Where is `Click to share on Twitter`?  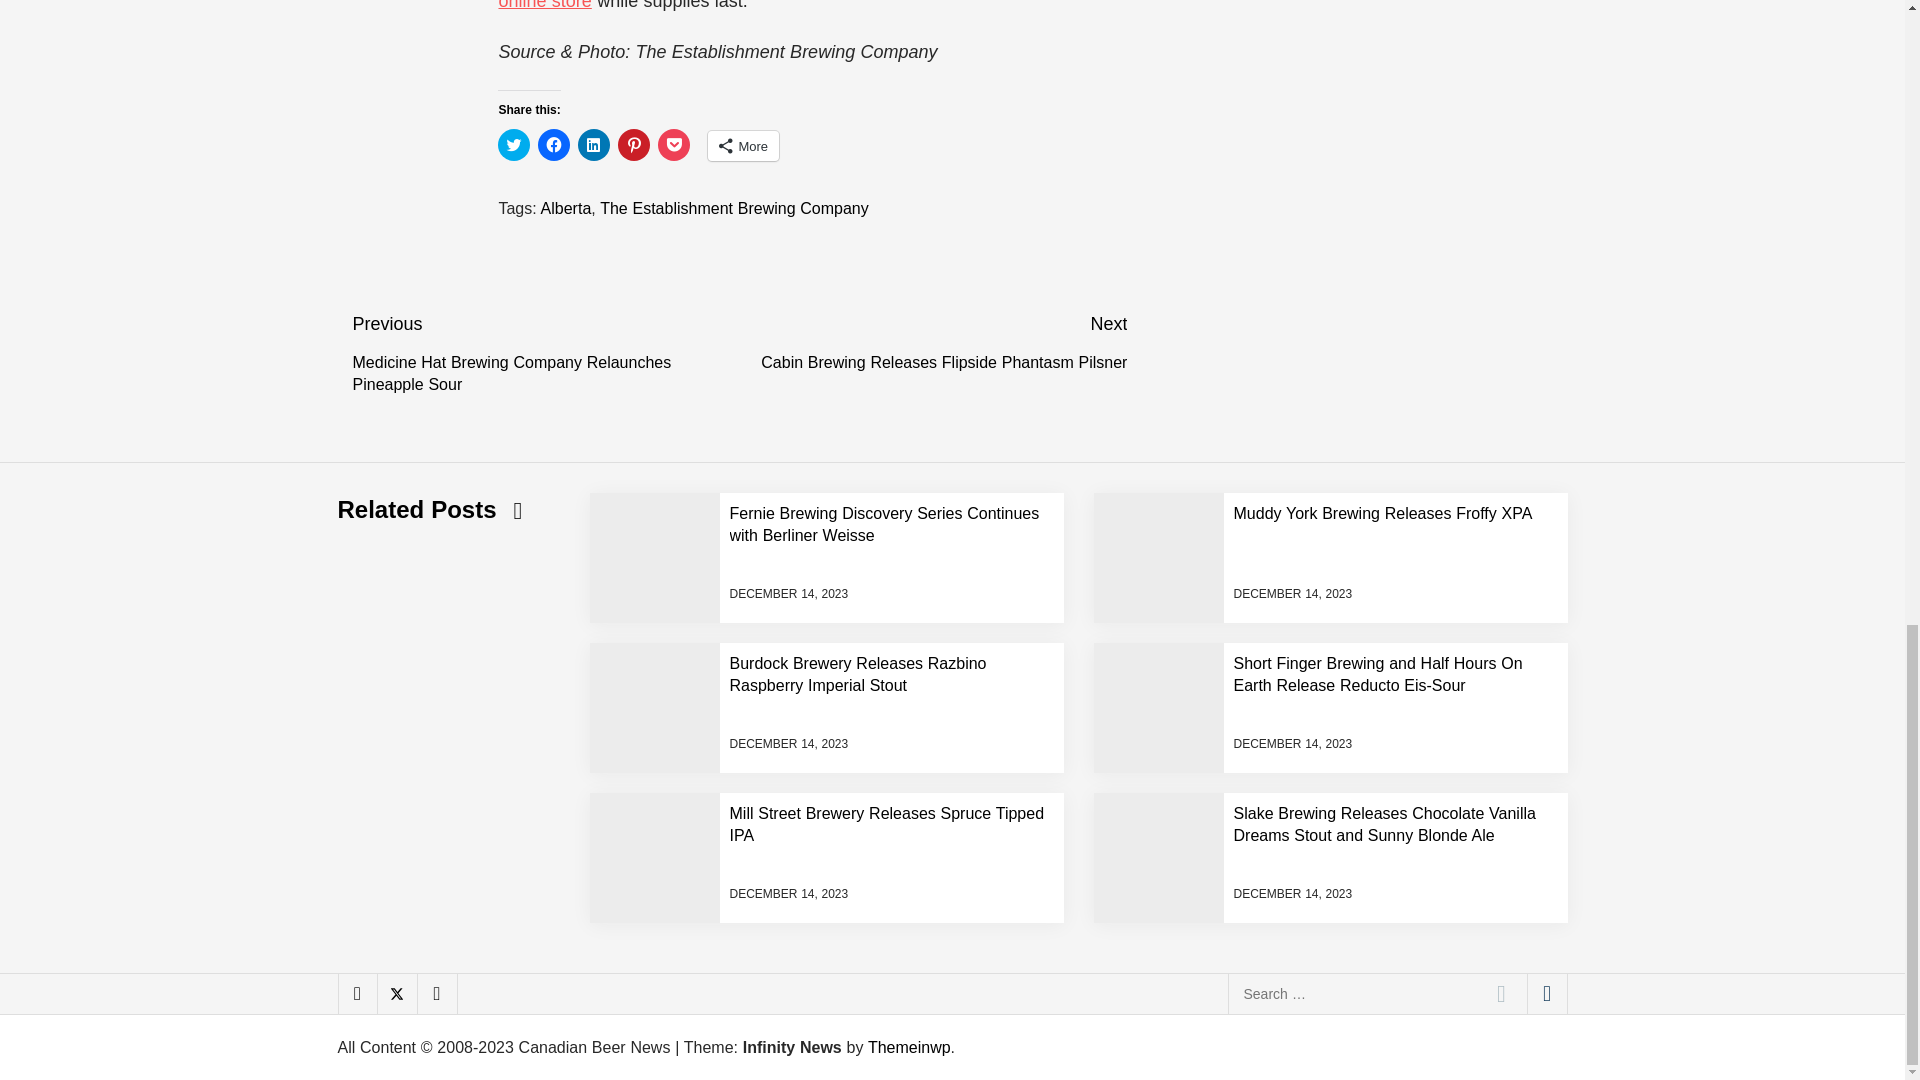 Click to share on Twitter is located at coordinates (513, 144).